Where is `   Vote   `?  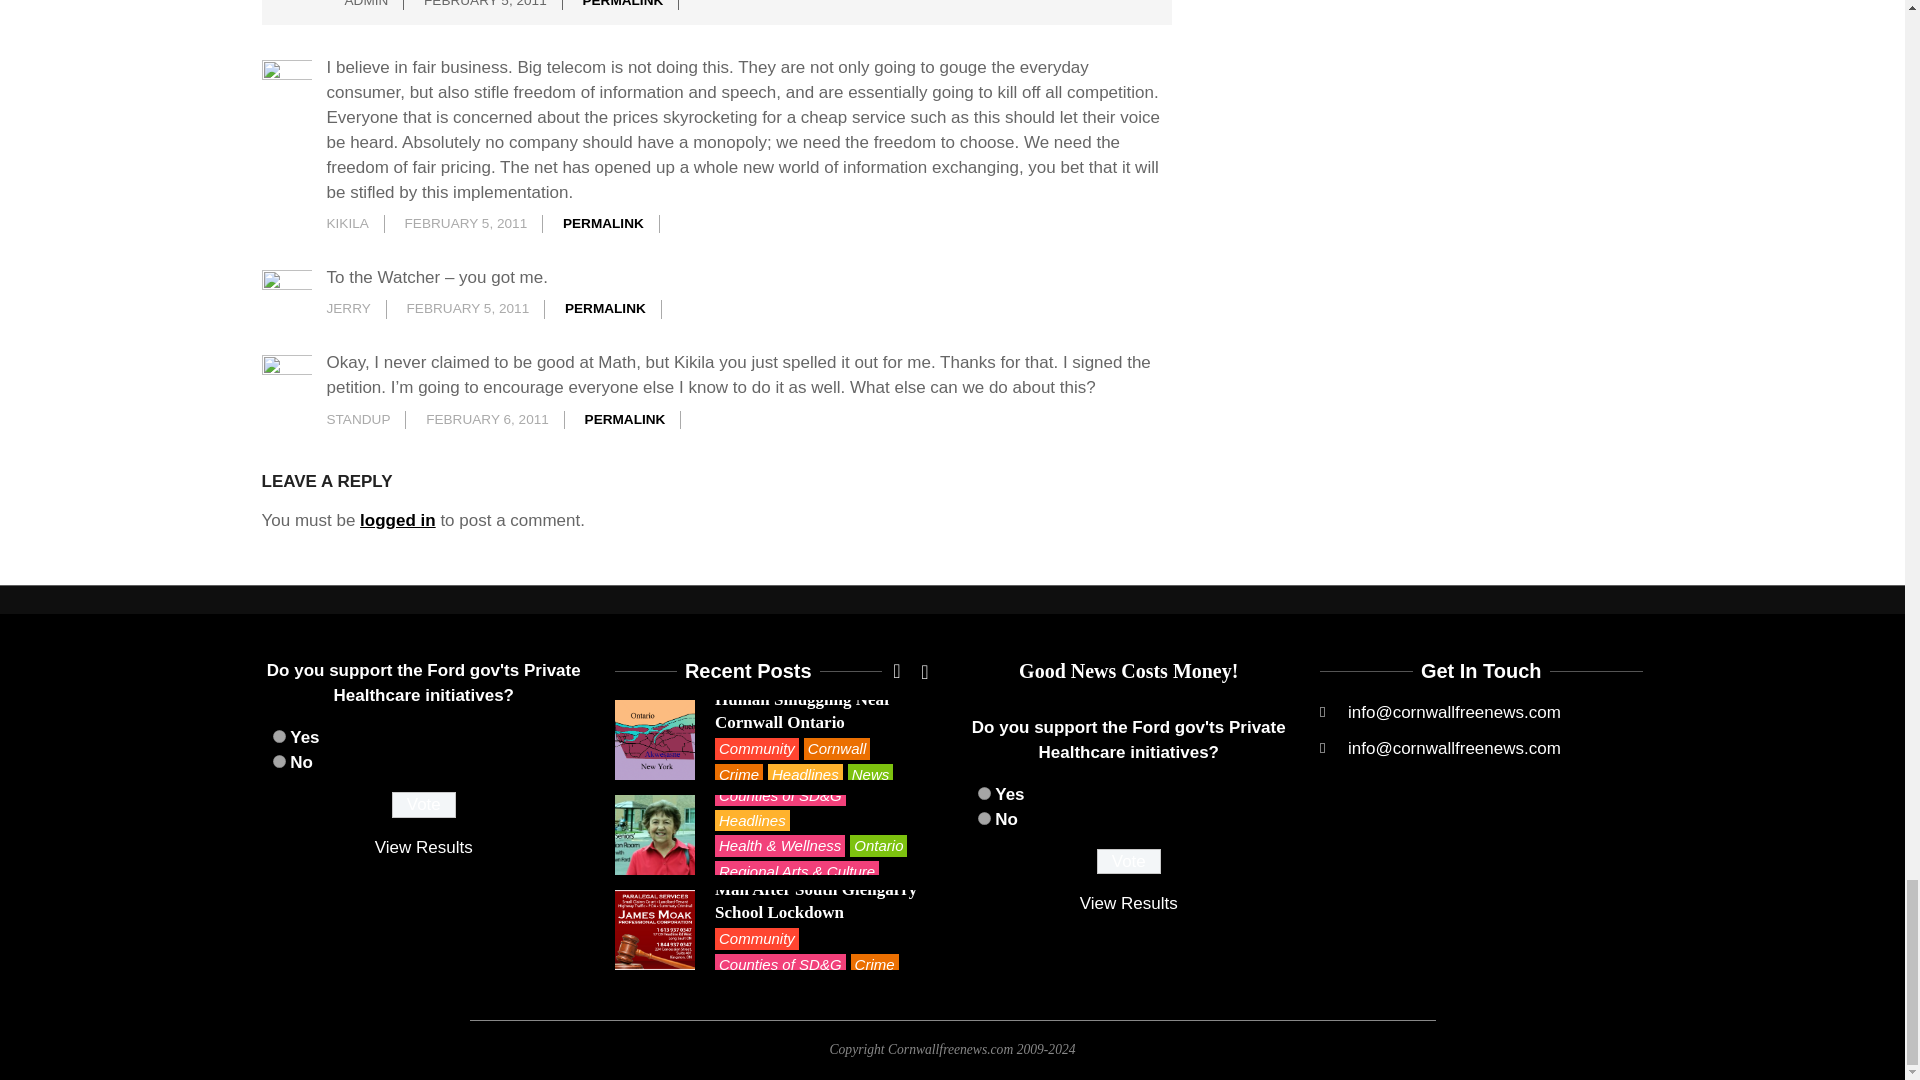    Vote    is located at coordinates (1128, 861).